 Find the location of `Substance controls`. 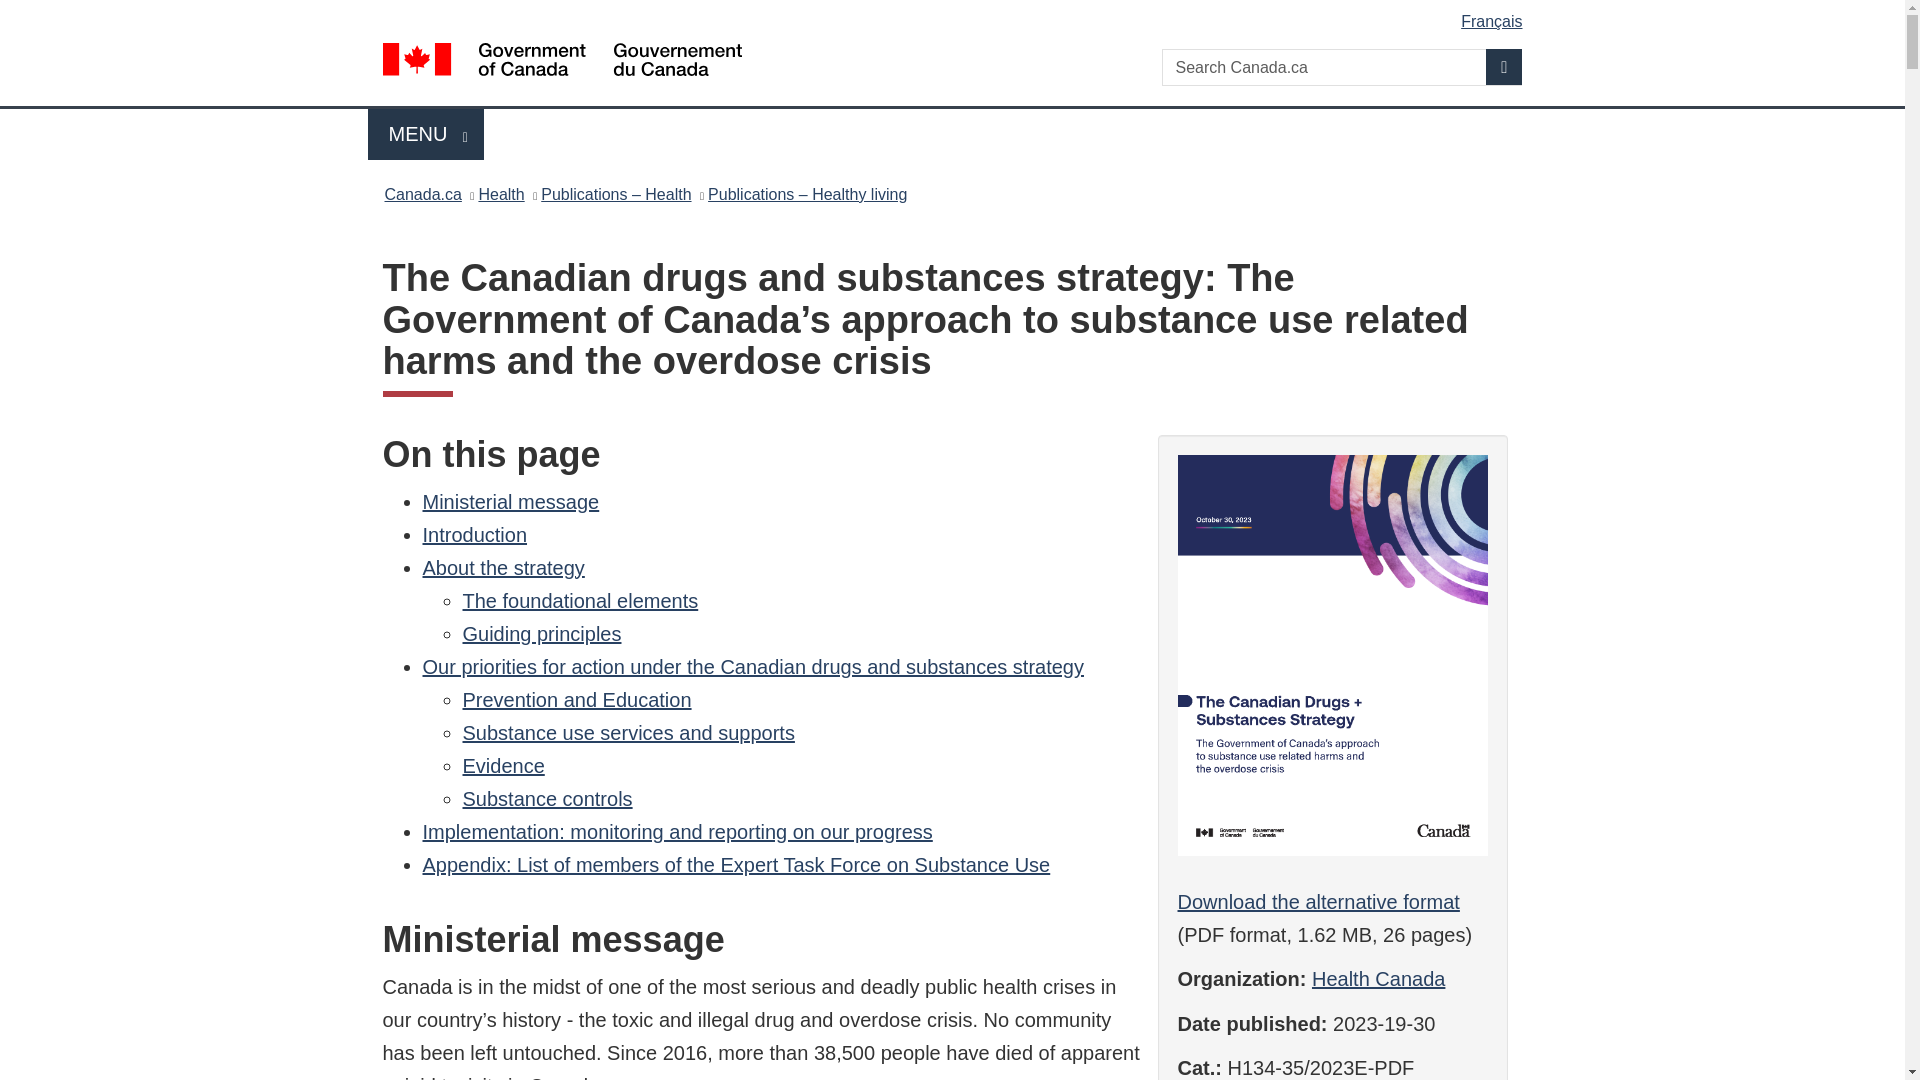

Substance controls is located at coordinates (546, 799).